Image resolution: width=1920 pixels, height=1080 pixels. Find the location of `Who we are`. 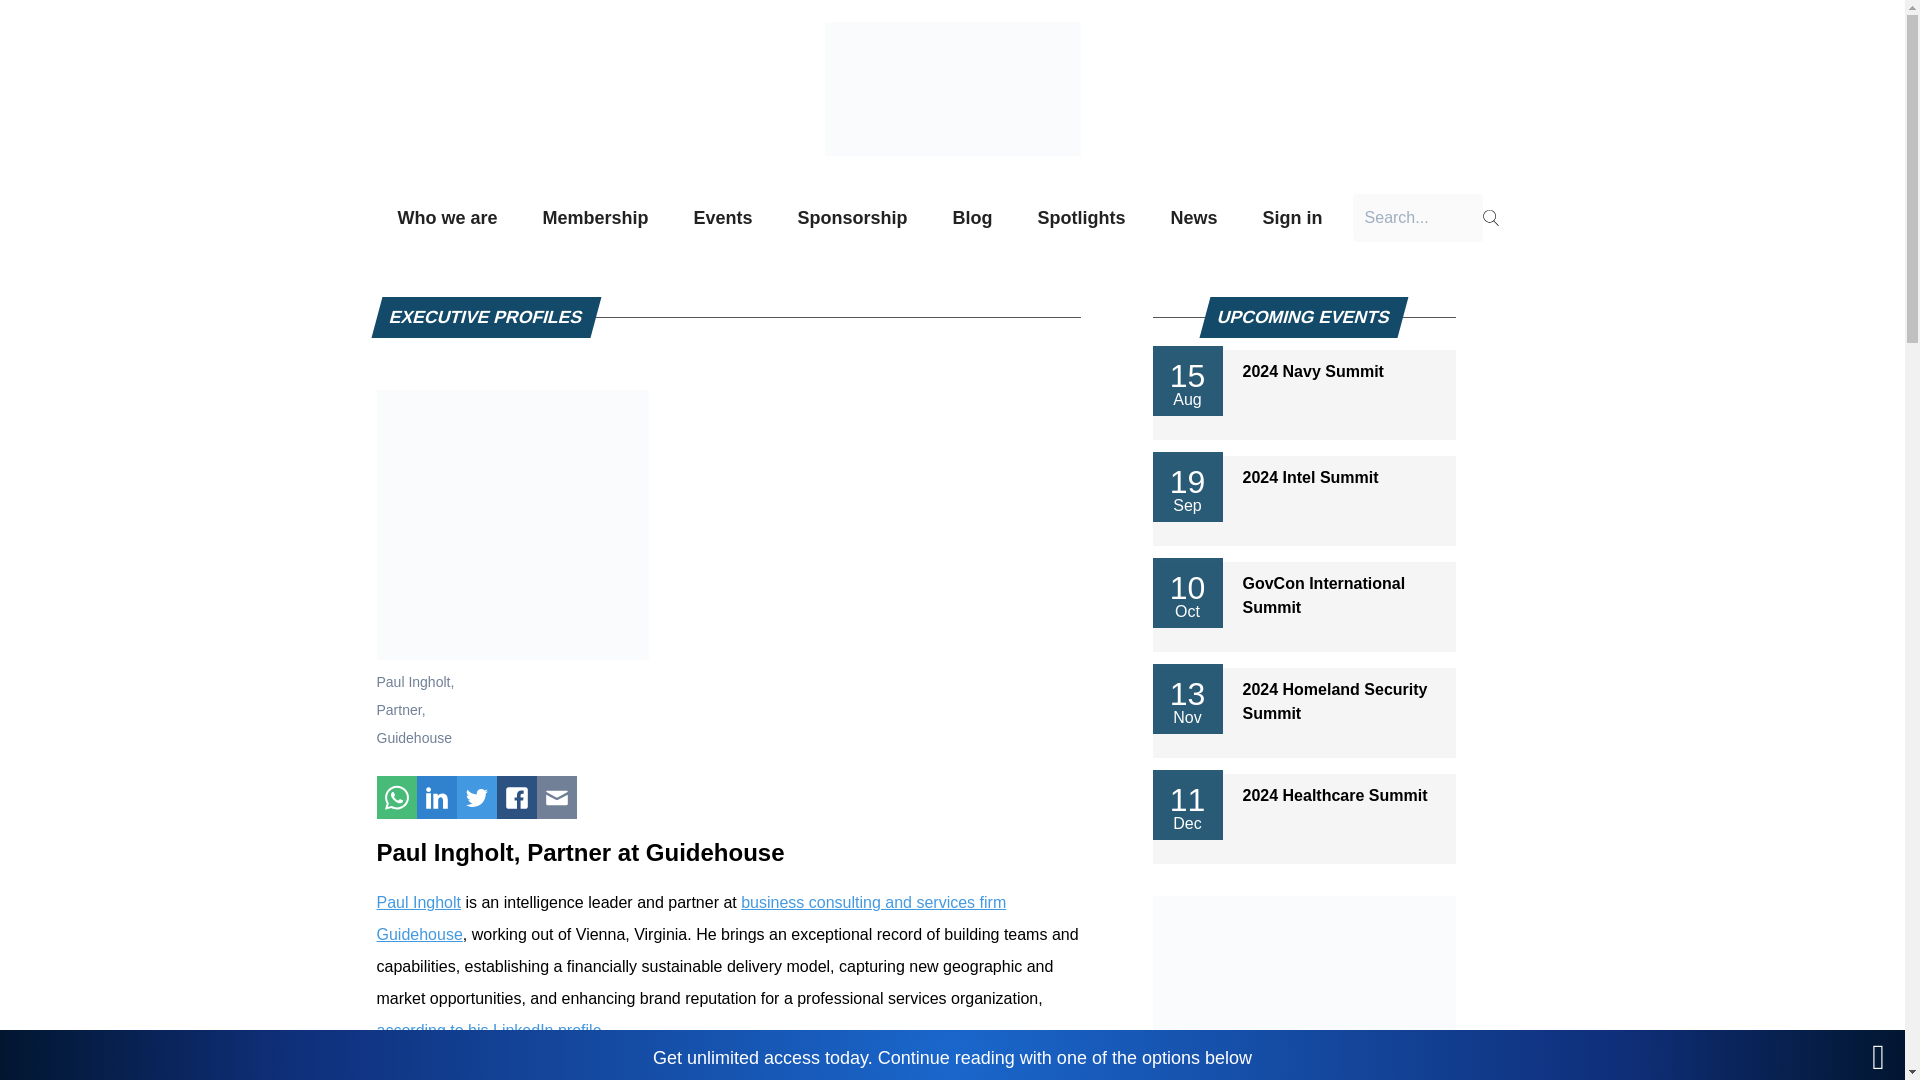

Who we are is located at coordinates (447, 217).